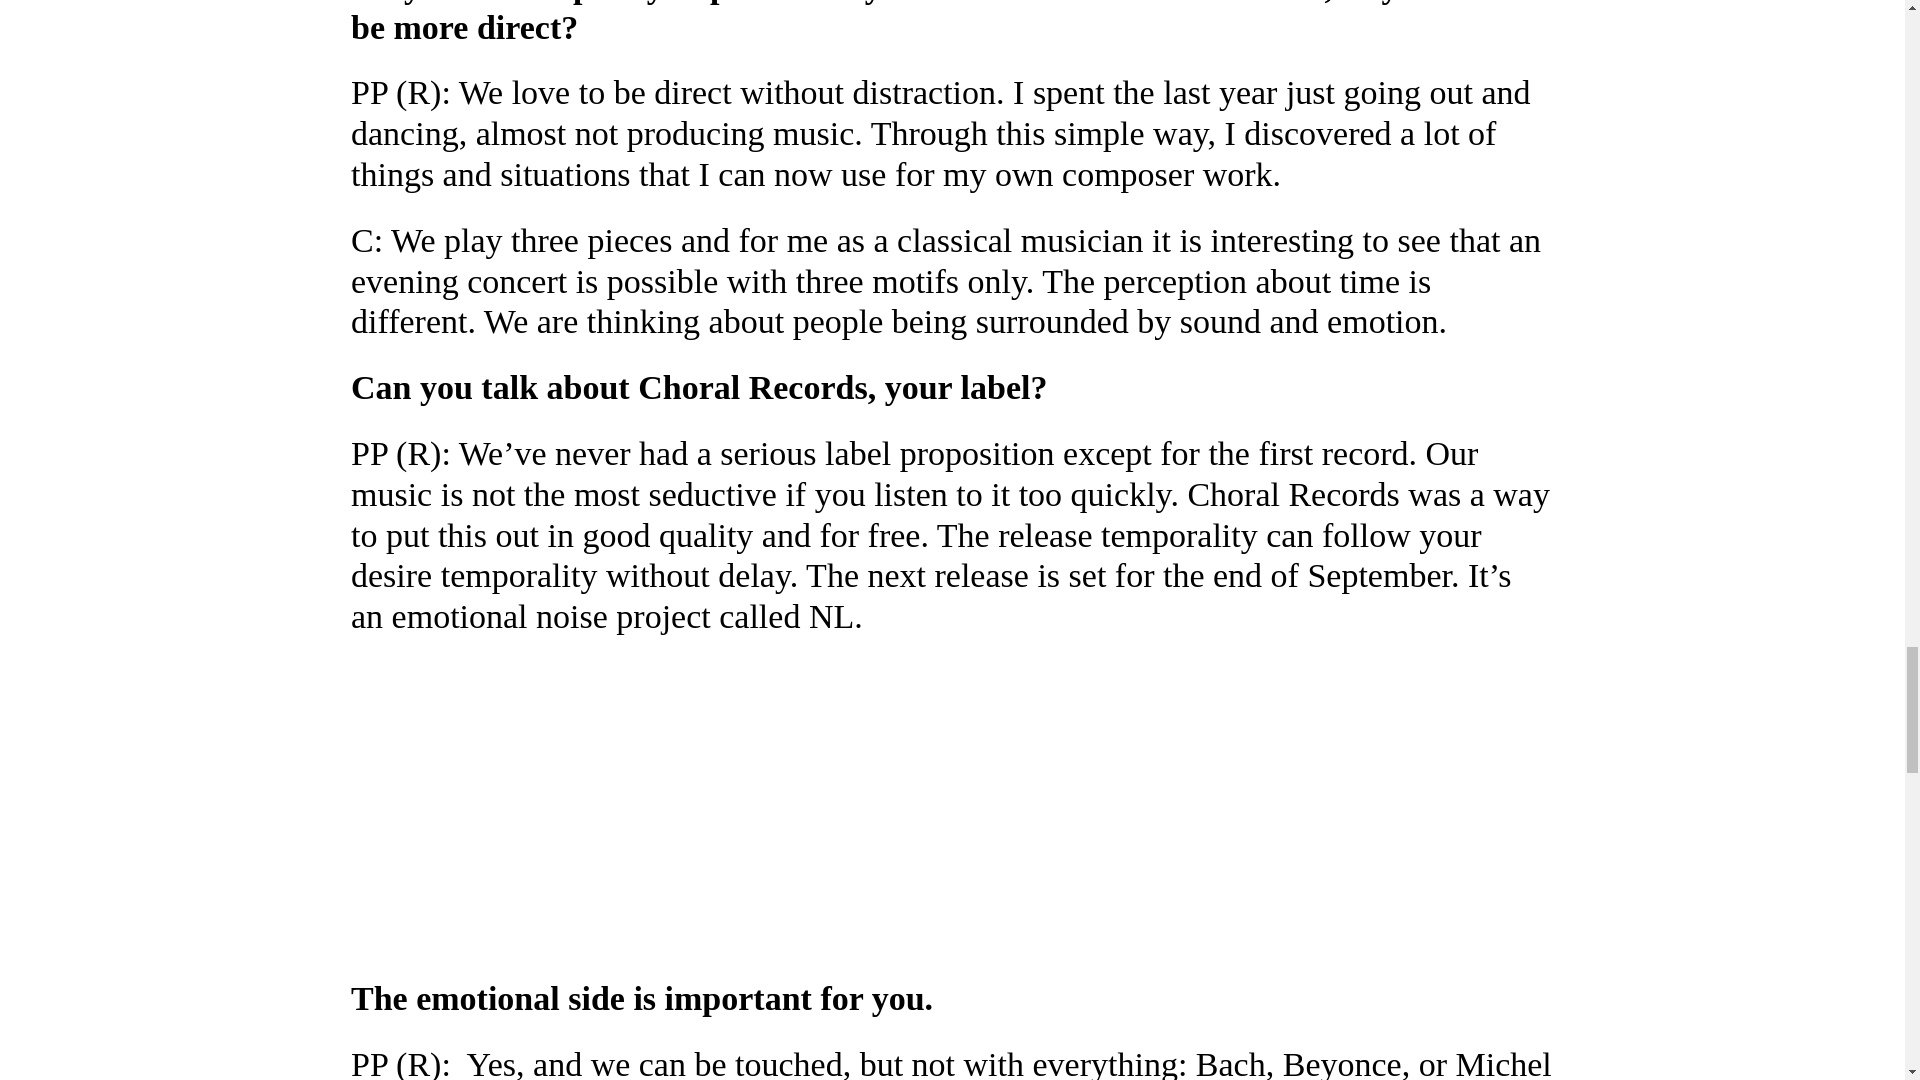  Describe the element at coordinates (600, 803) in the screenshot. I see `Plapla Pinky plays Bach BWV582` at that location.